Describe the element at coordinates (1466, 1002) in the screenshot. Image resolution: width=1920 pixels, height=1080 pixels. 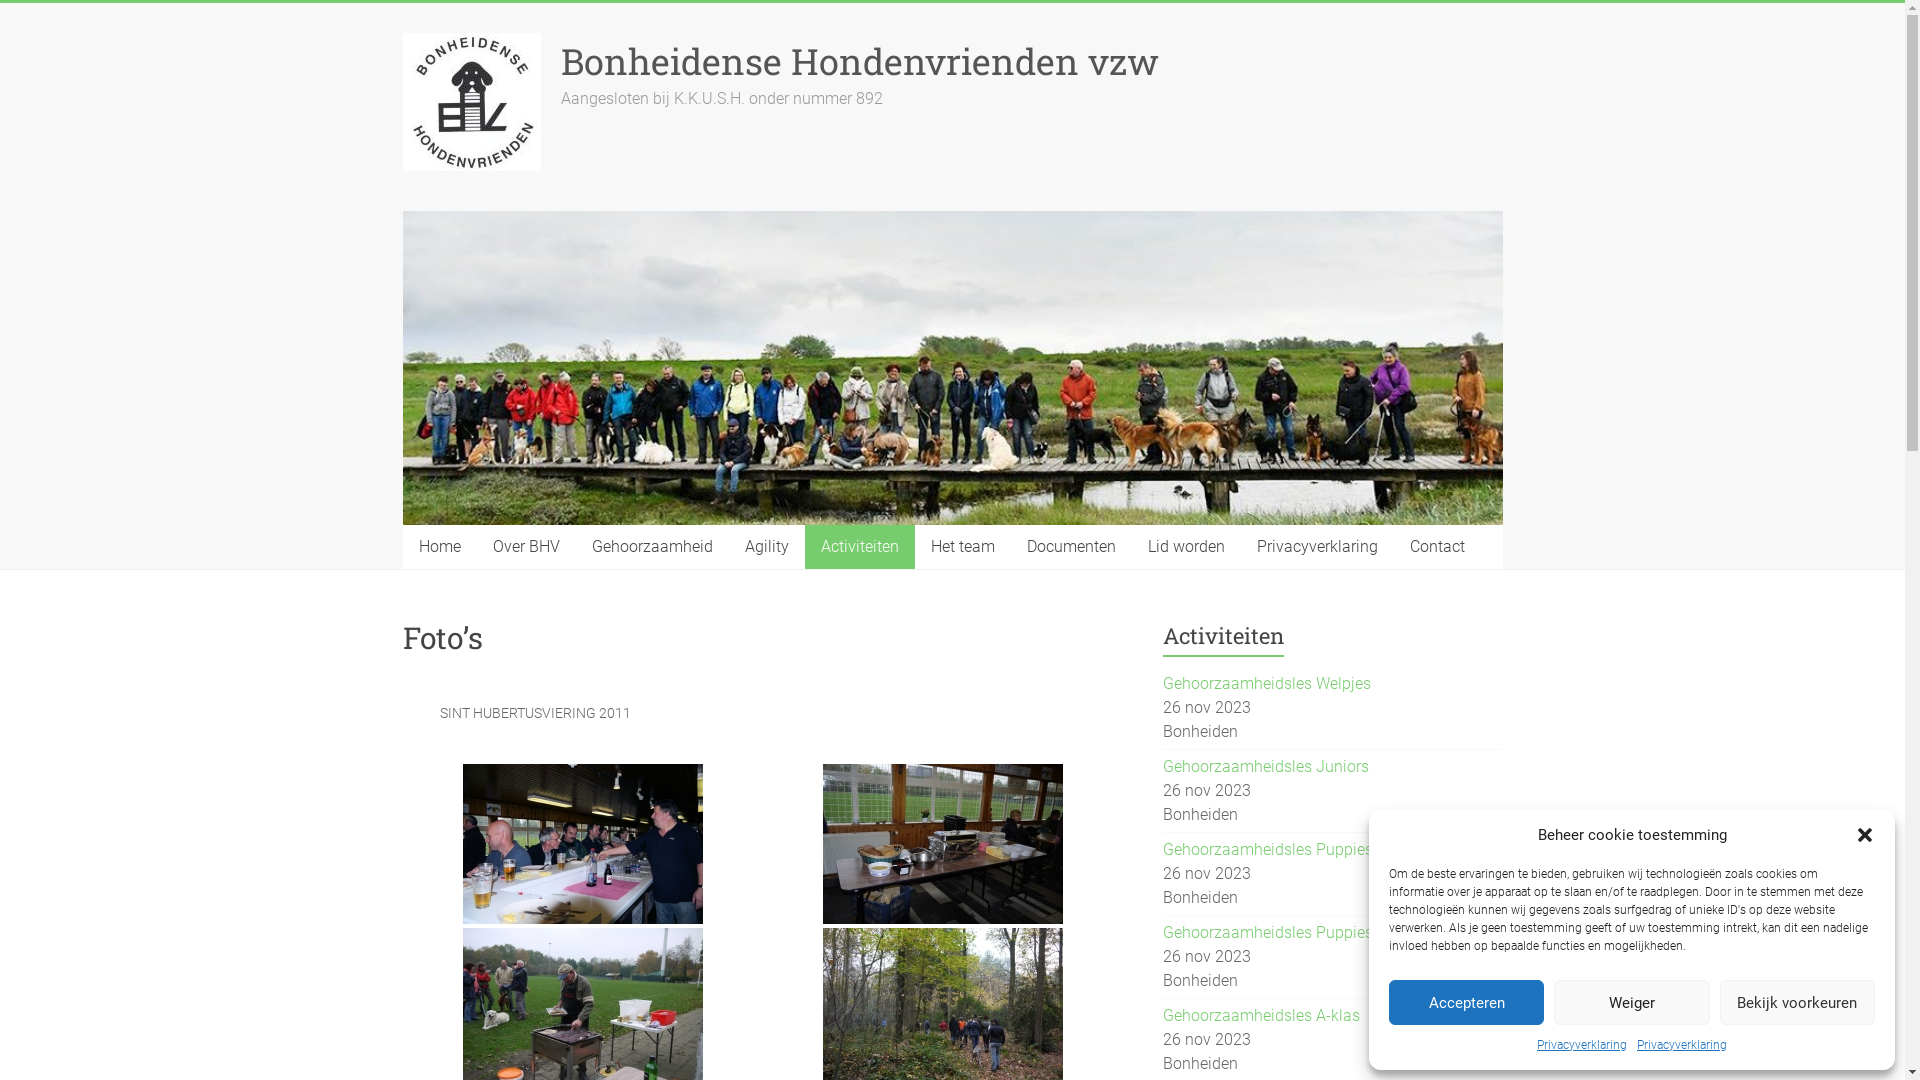
I see `Accepteren` at that location.